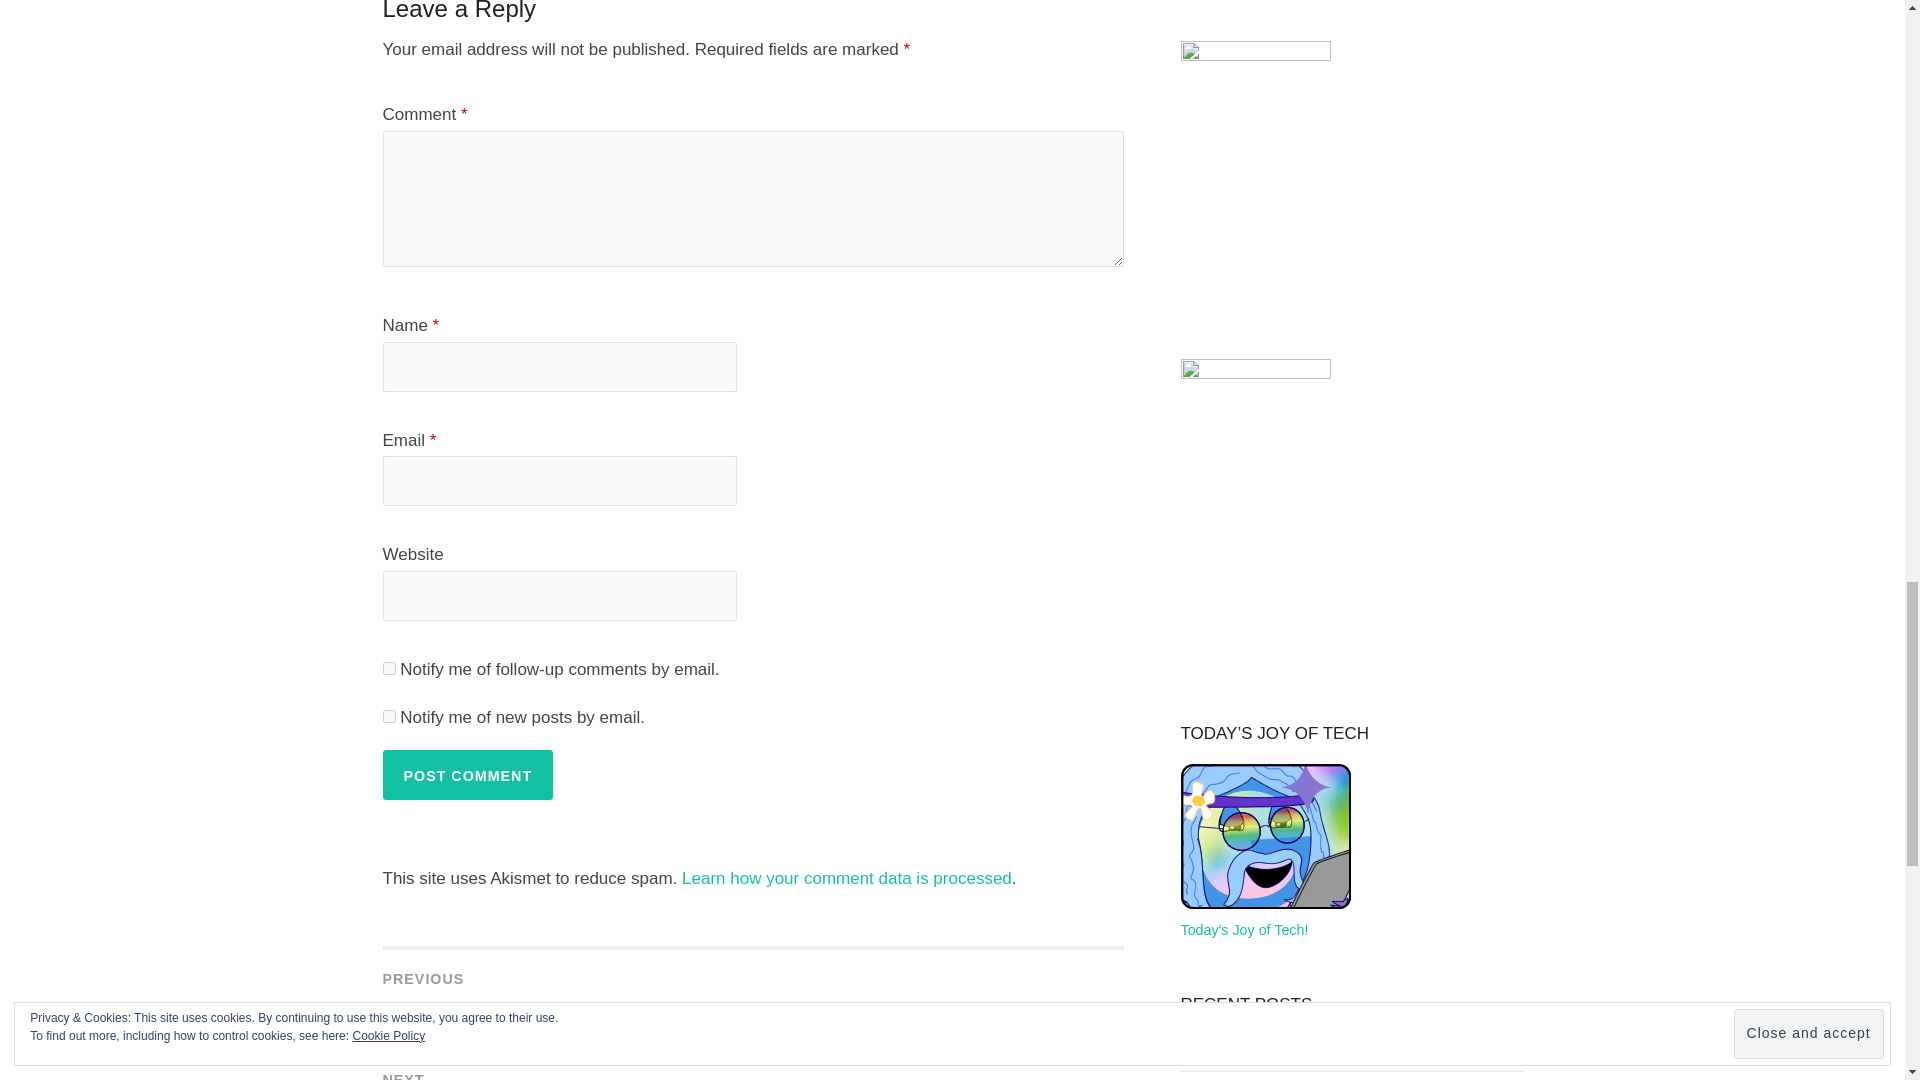  Describe the element at coordinates (1264, 917) in the screenshot. I see `Today's Joy of Tech!` at that location.